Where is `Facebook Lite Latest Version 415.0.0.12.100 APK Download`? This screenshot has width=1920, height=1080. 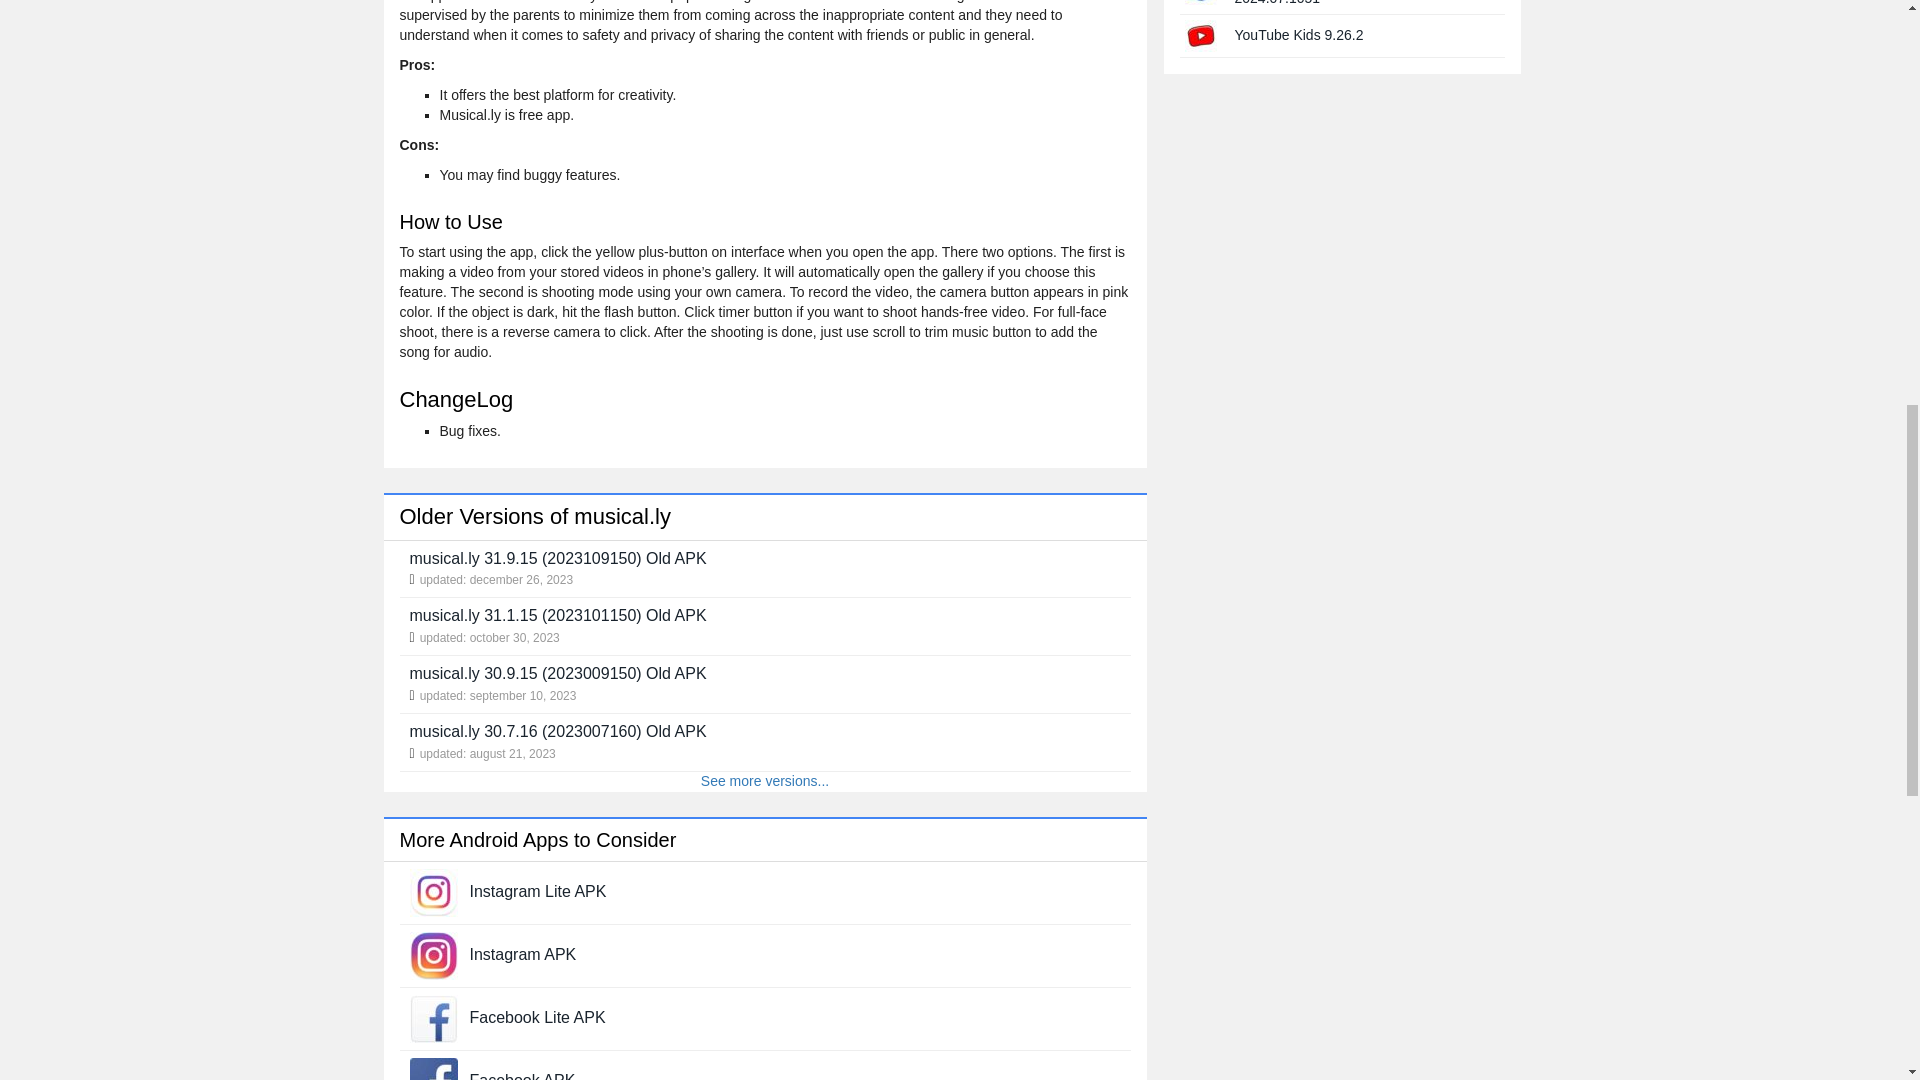
Facebook Lite Latest Version 415.0.0.12.100 APK Download is located at coordinates (434, 1018).